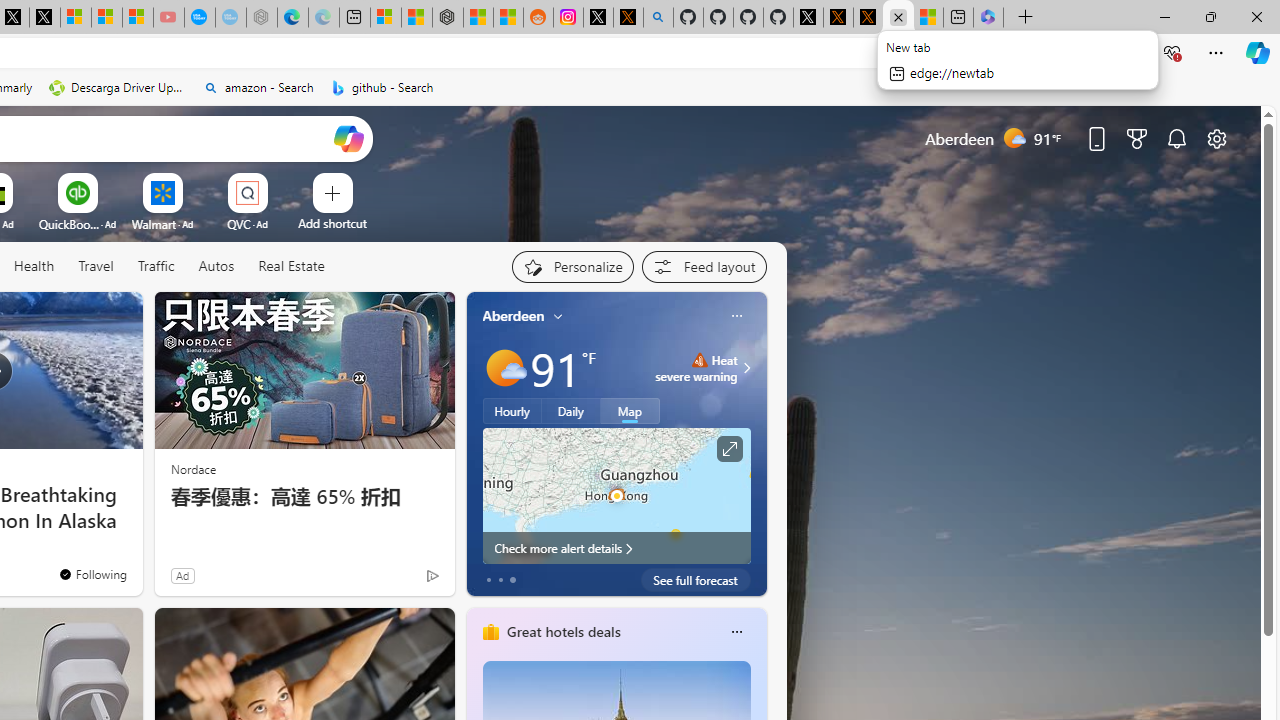 This screenshot has width=1280, height=720. I want to click on help.x.com | 524: A timeout occurred, so click(628, 18).